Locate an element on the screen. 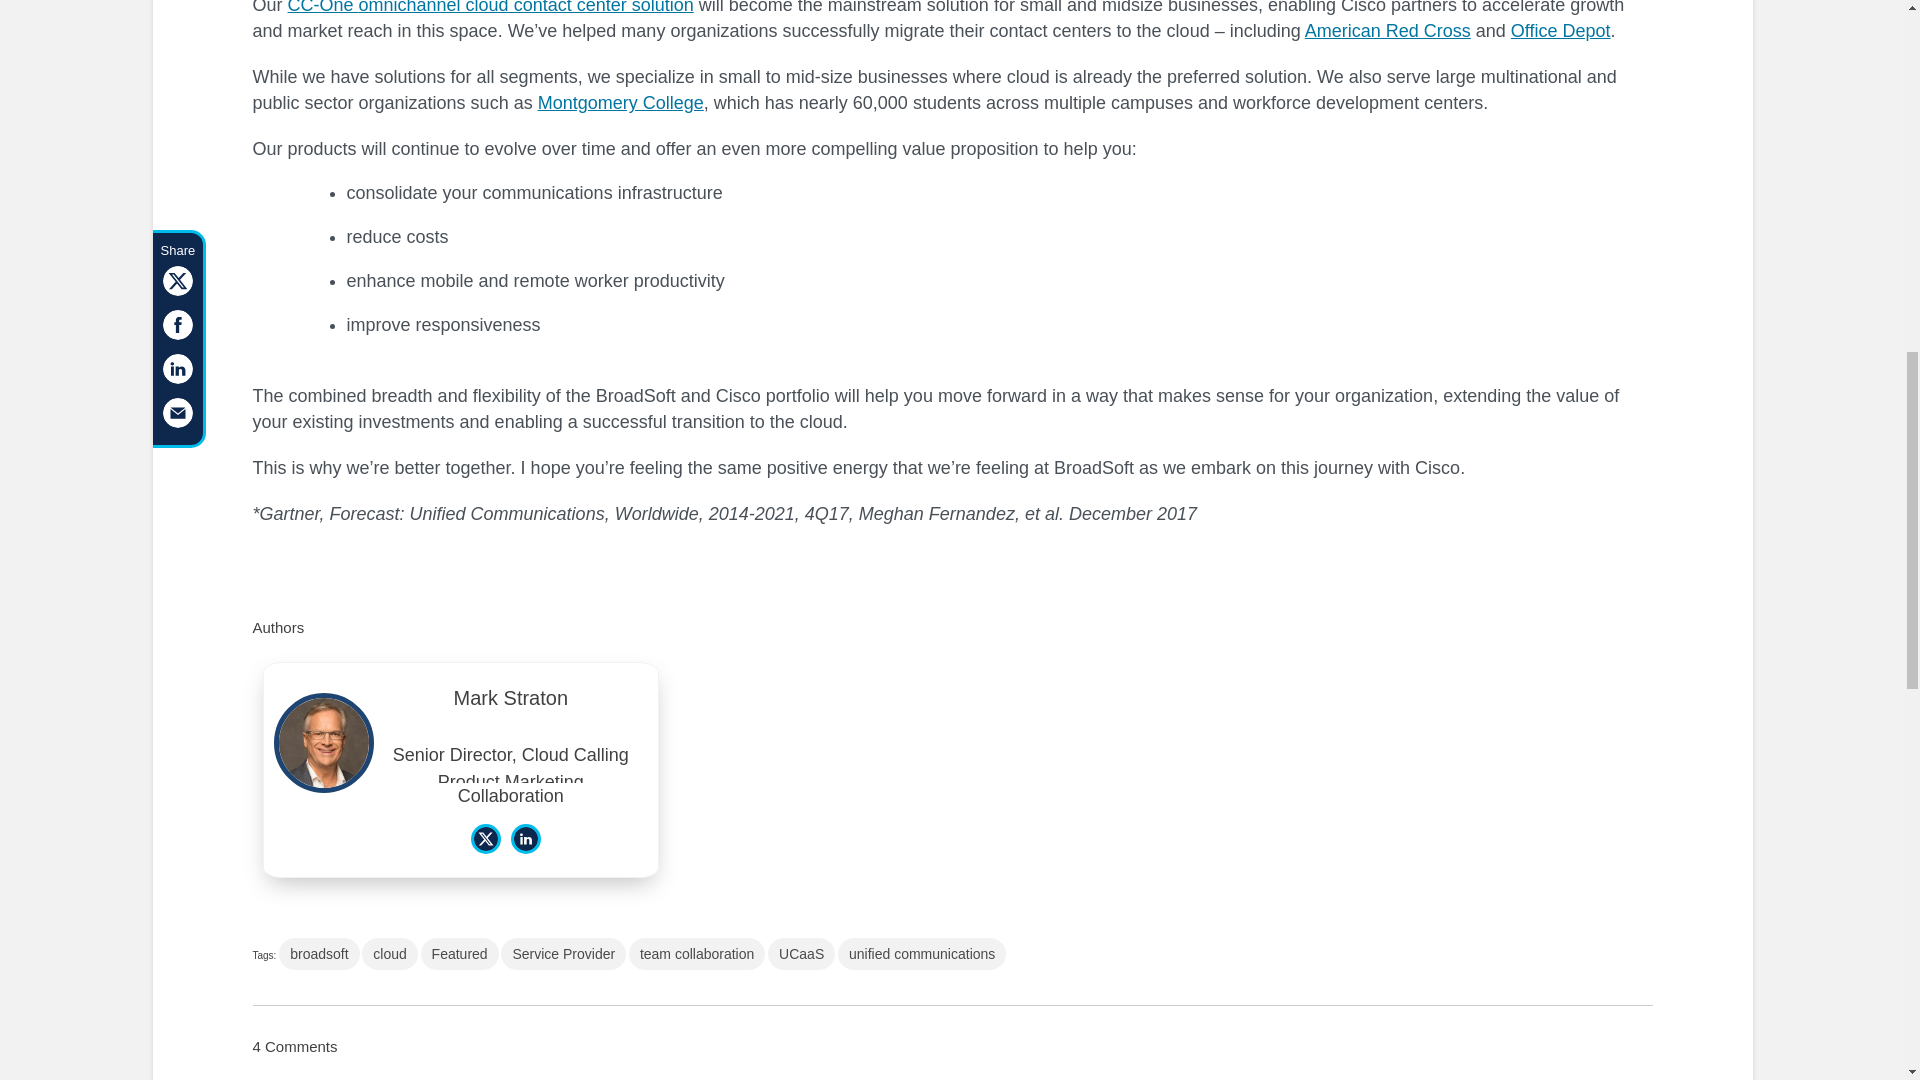 Image resolution: width=1920 pixels, height=1080 pixels. CC-One is located at coordinates (324, 8).